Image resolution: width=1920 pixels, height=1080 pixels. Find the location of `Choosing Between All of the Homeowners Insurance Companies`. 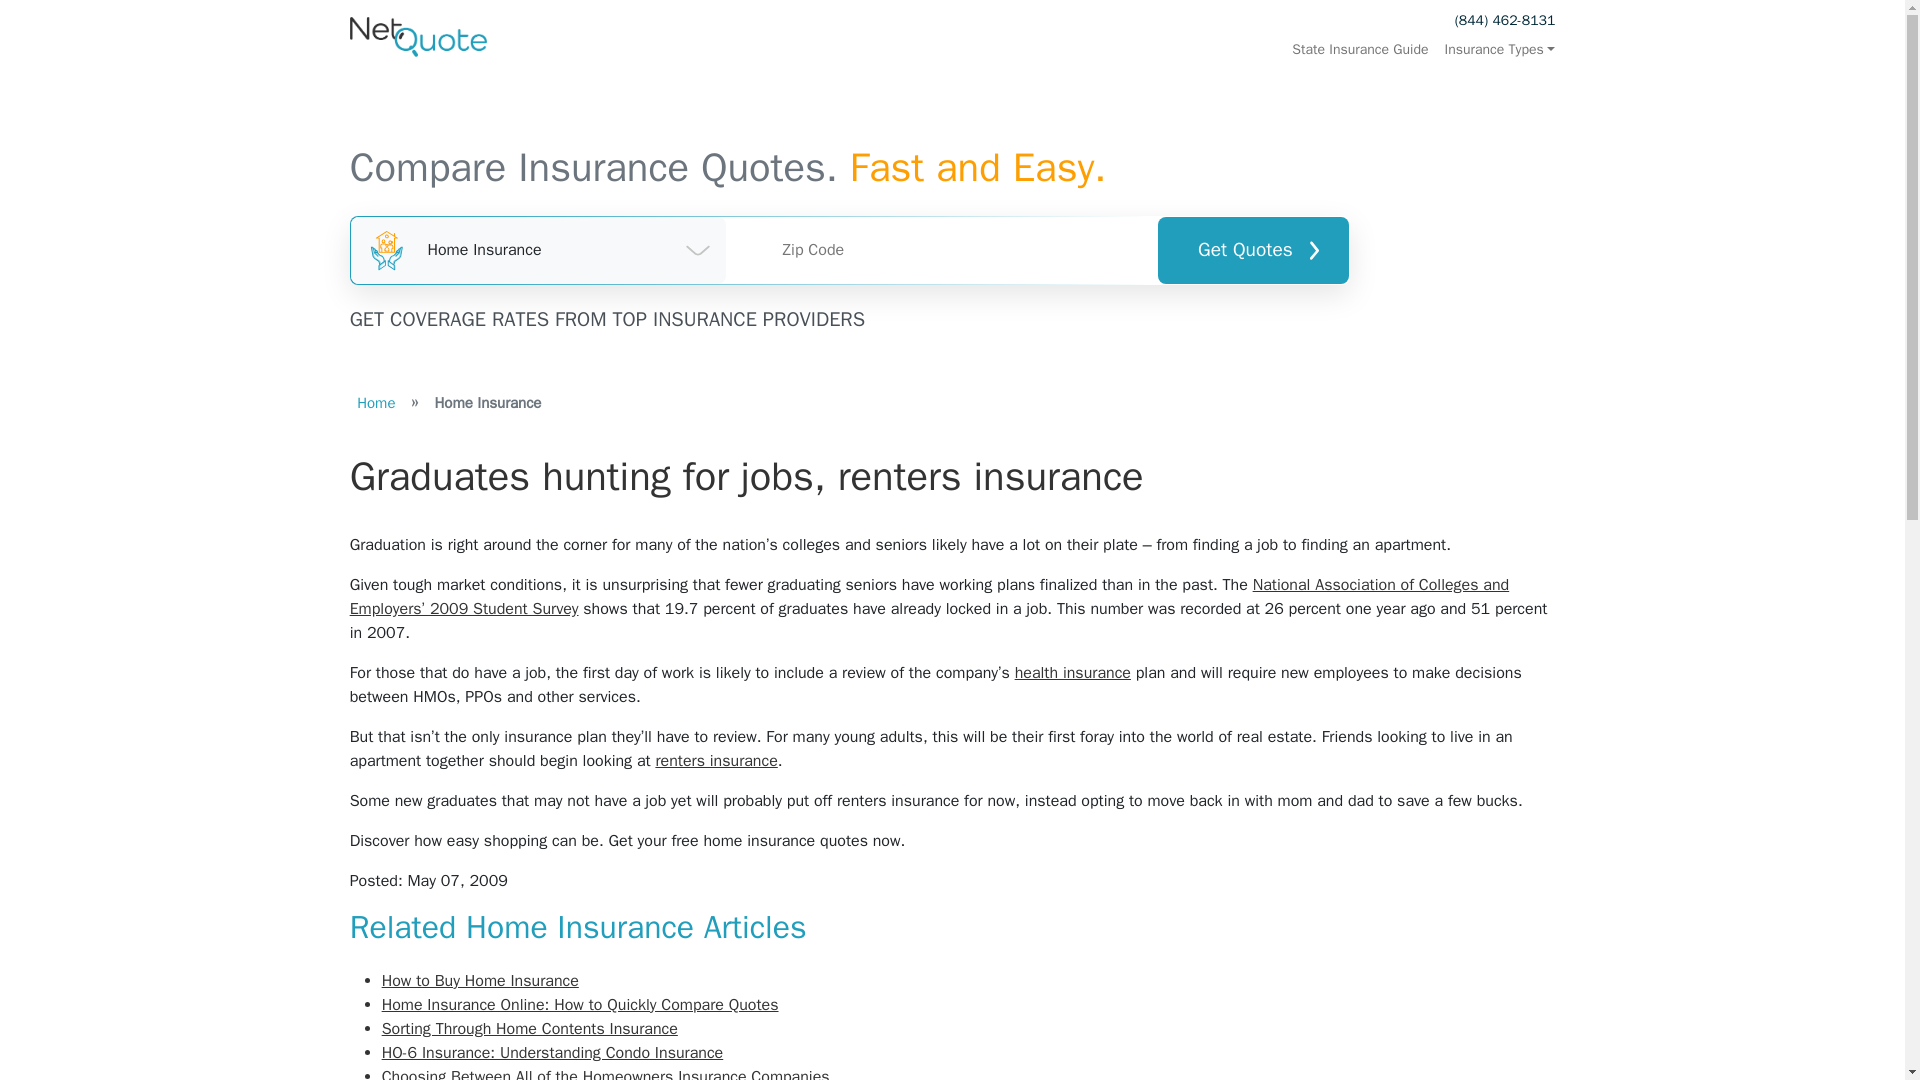

Choosing Between All of the Homeowners Insurance Companies is located at coordinates (606, 1074).